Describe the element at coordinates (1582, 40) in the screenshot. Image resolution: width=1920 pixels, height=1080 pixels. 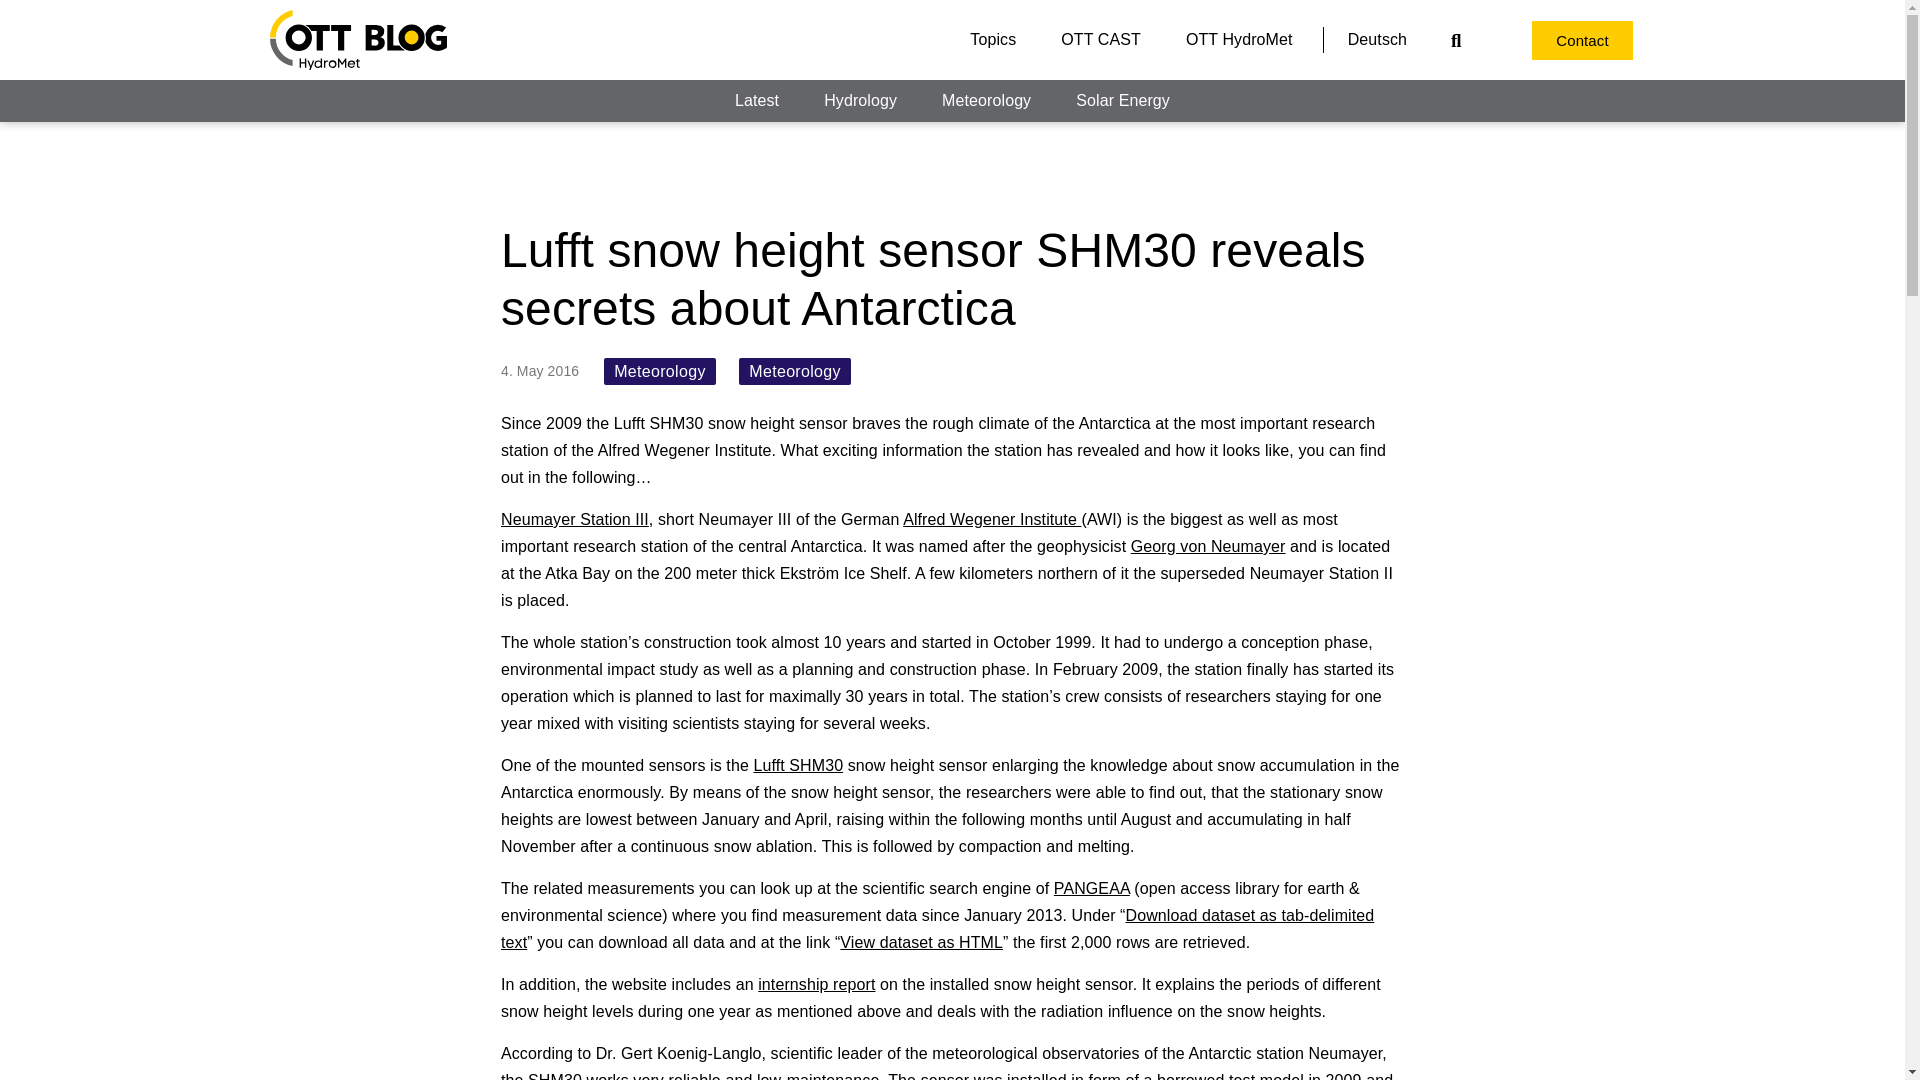
I see `Contact` at that location.